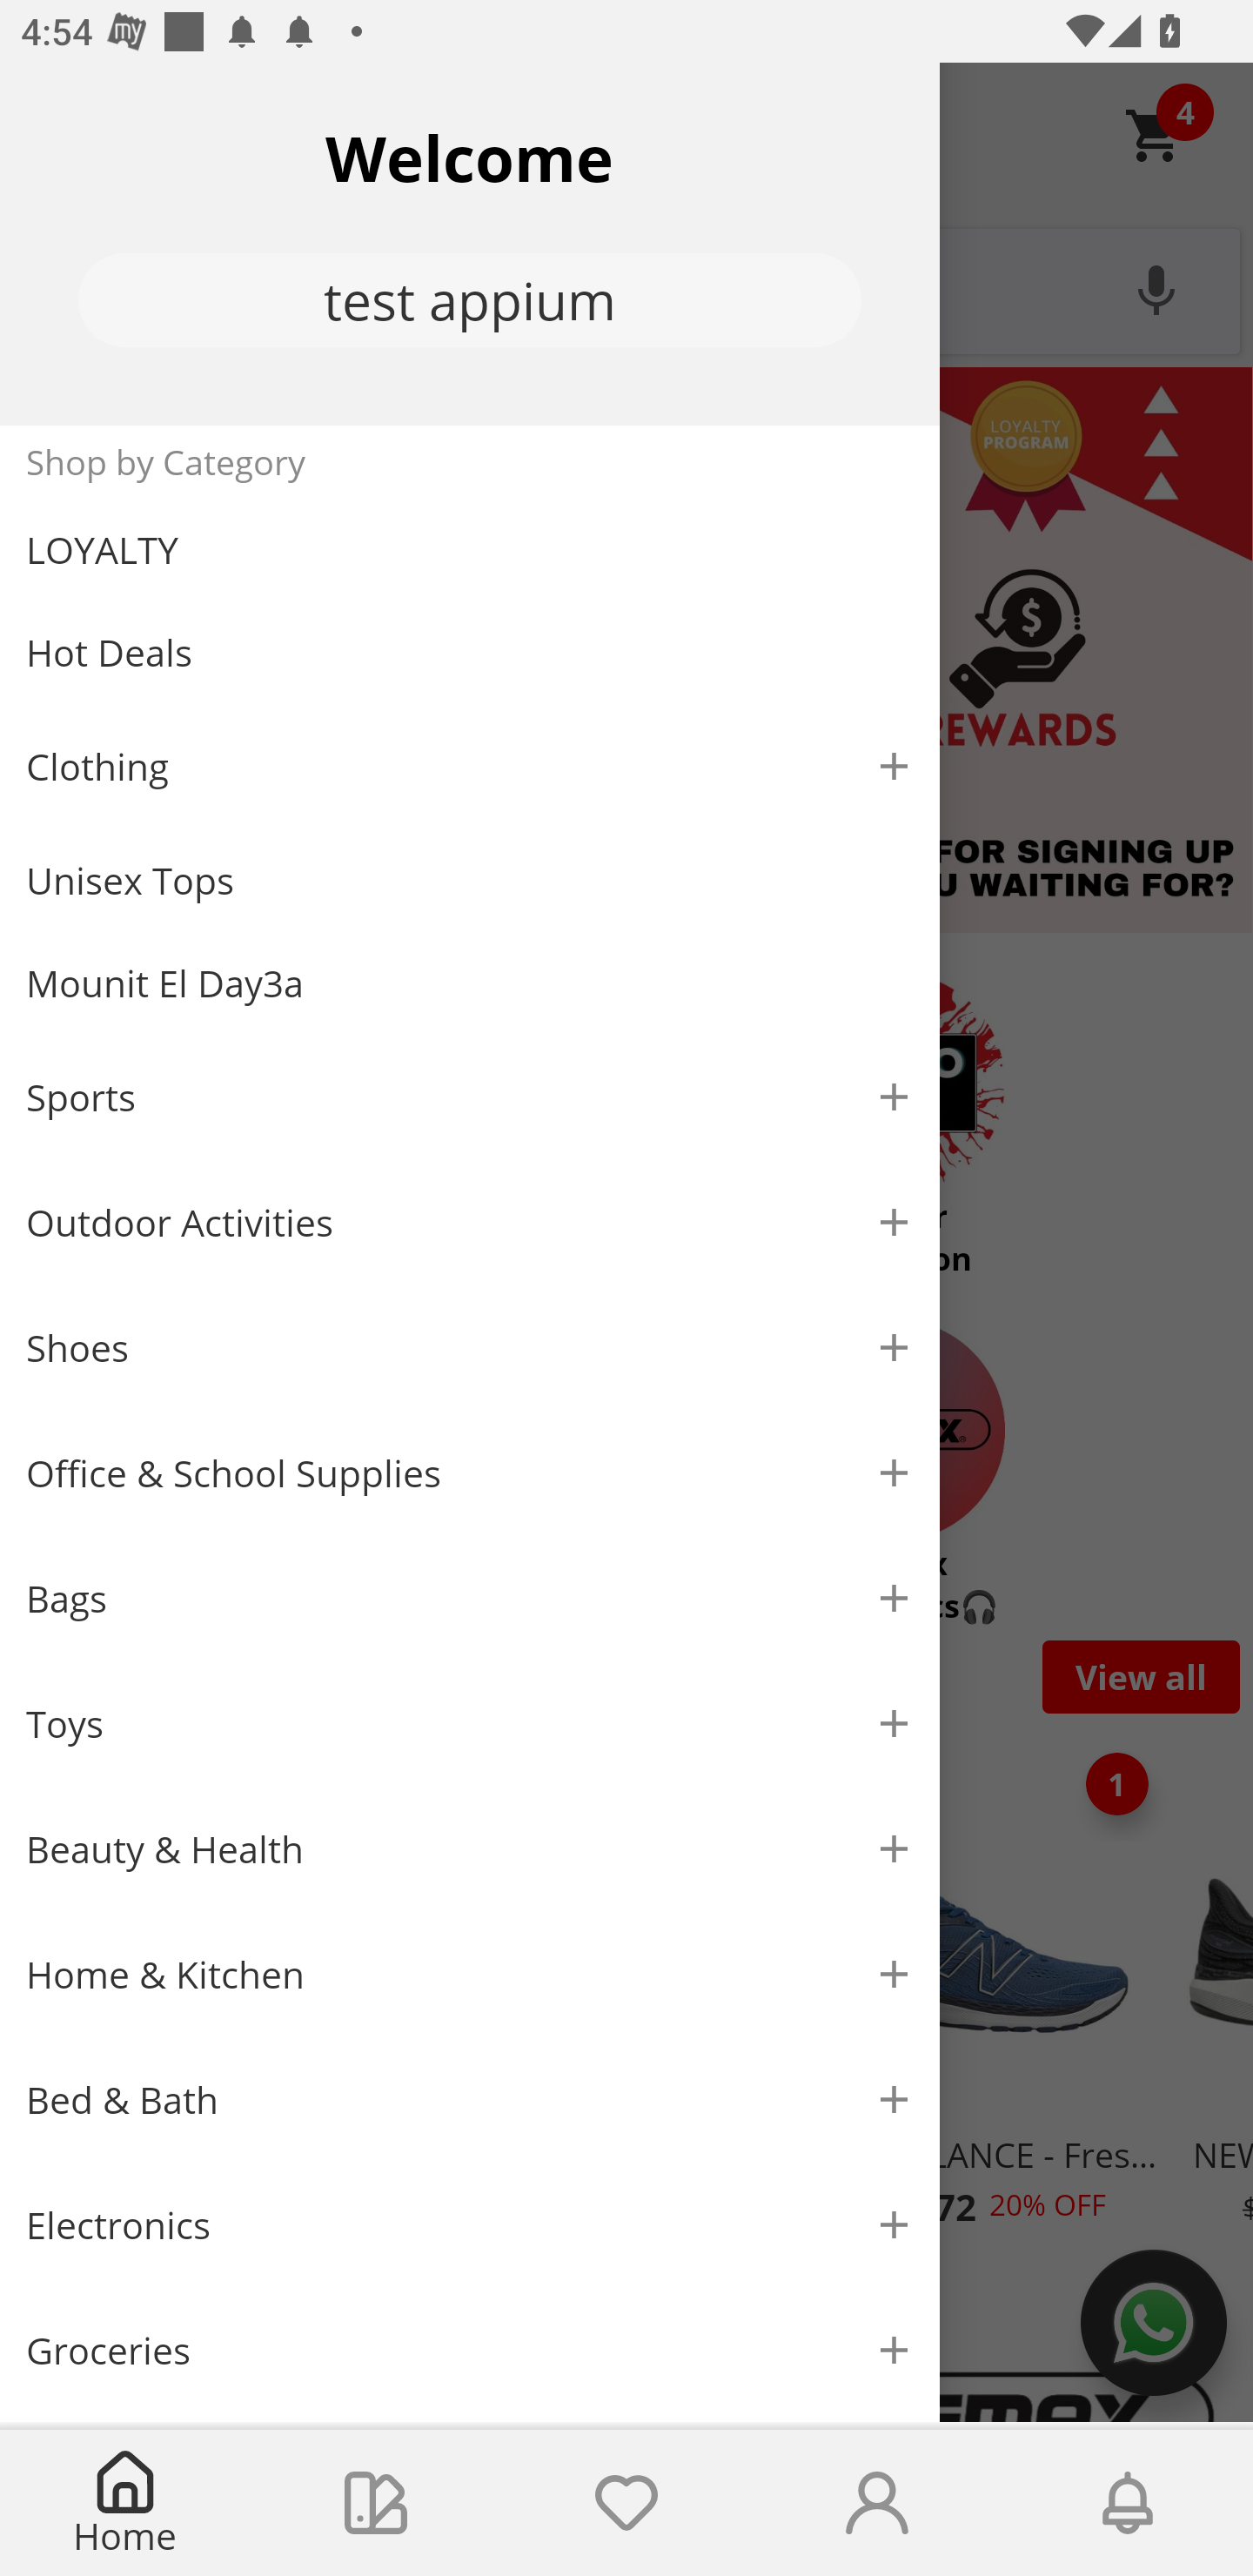 The image size is (1253, 2576). Describe the element at coordinates (376, 2503) in the screenshot. I see `Collections` at that location.